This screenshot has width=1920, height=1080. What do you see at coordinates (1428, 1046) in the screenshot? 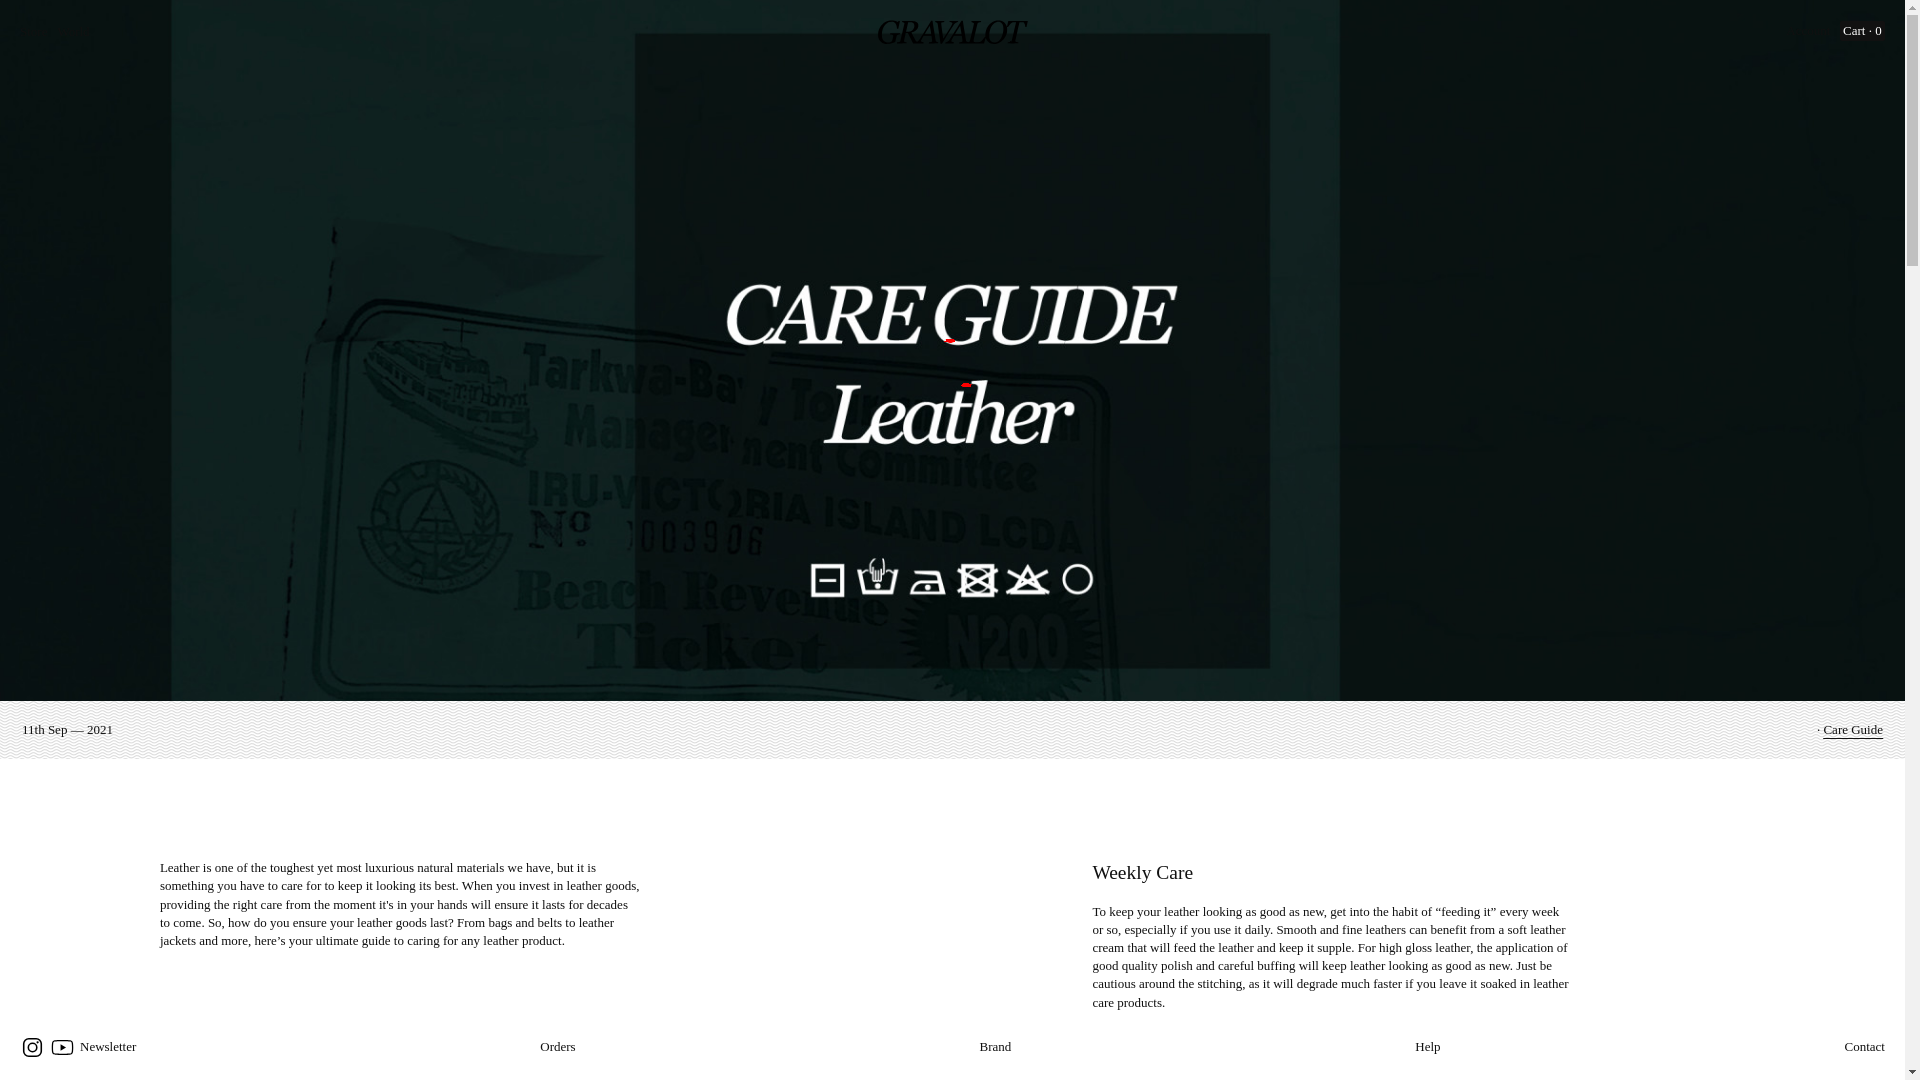
I see `Help` at bounding box center [1428, 1046].